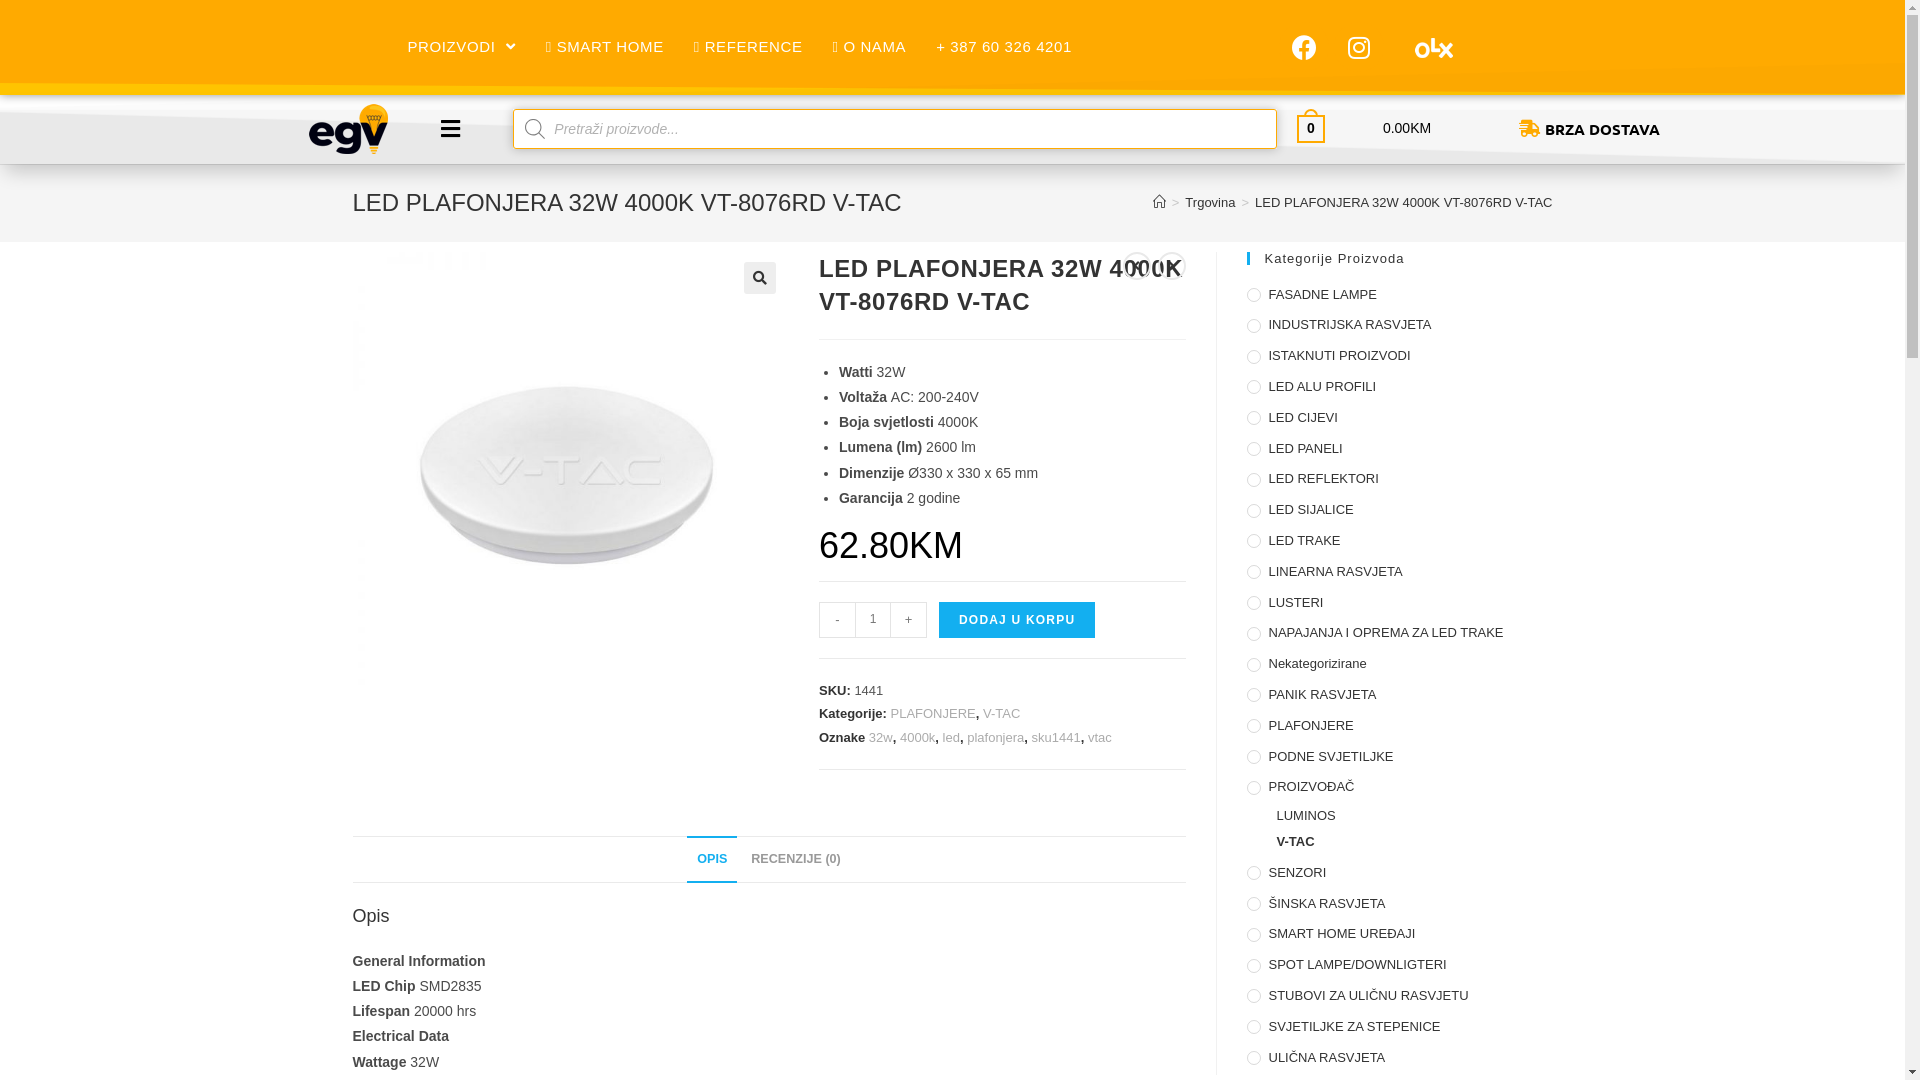 The height and width of the screenshot is (1080, 1920). I want to click on 32w, so click(881, 738).